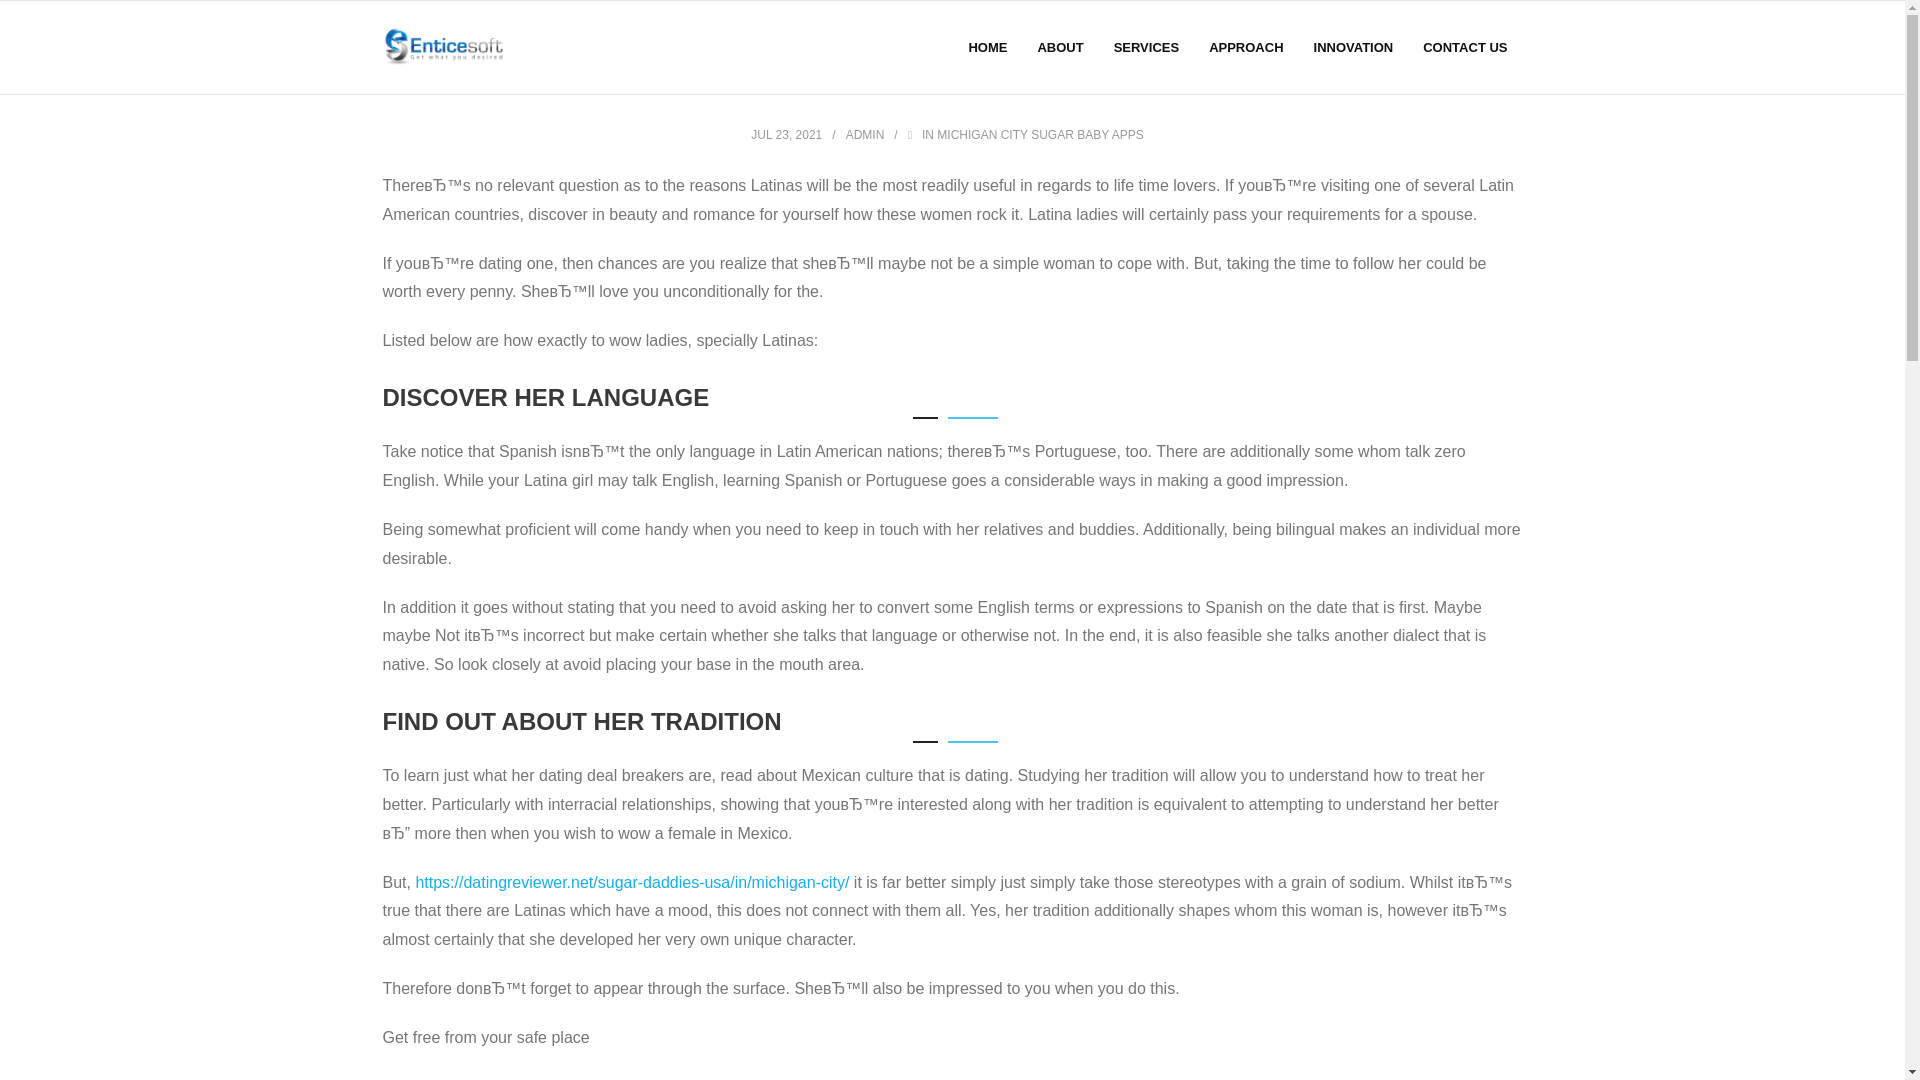  Describe the element at coordinates (866, 134) in the screenshot. I see `View all posts by admin` at that location.